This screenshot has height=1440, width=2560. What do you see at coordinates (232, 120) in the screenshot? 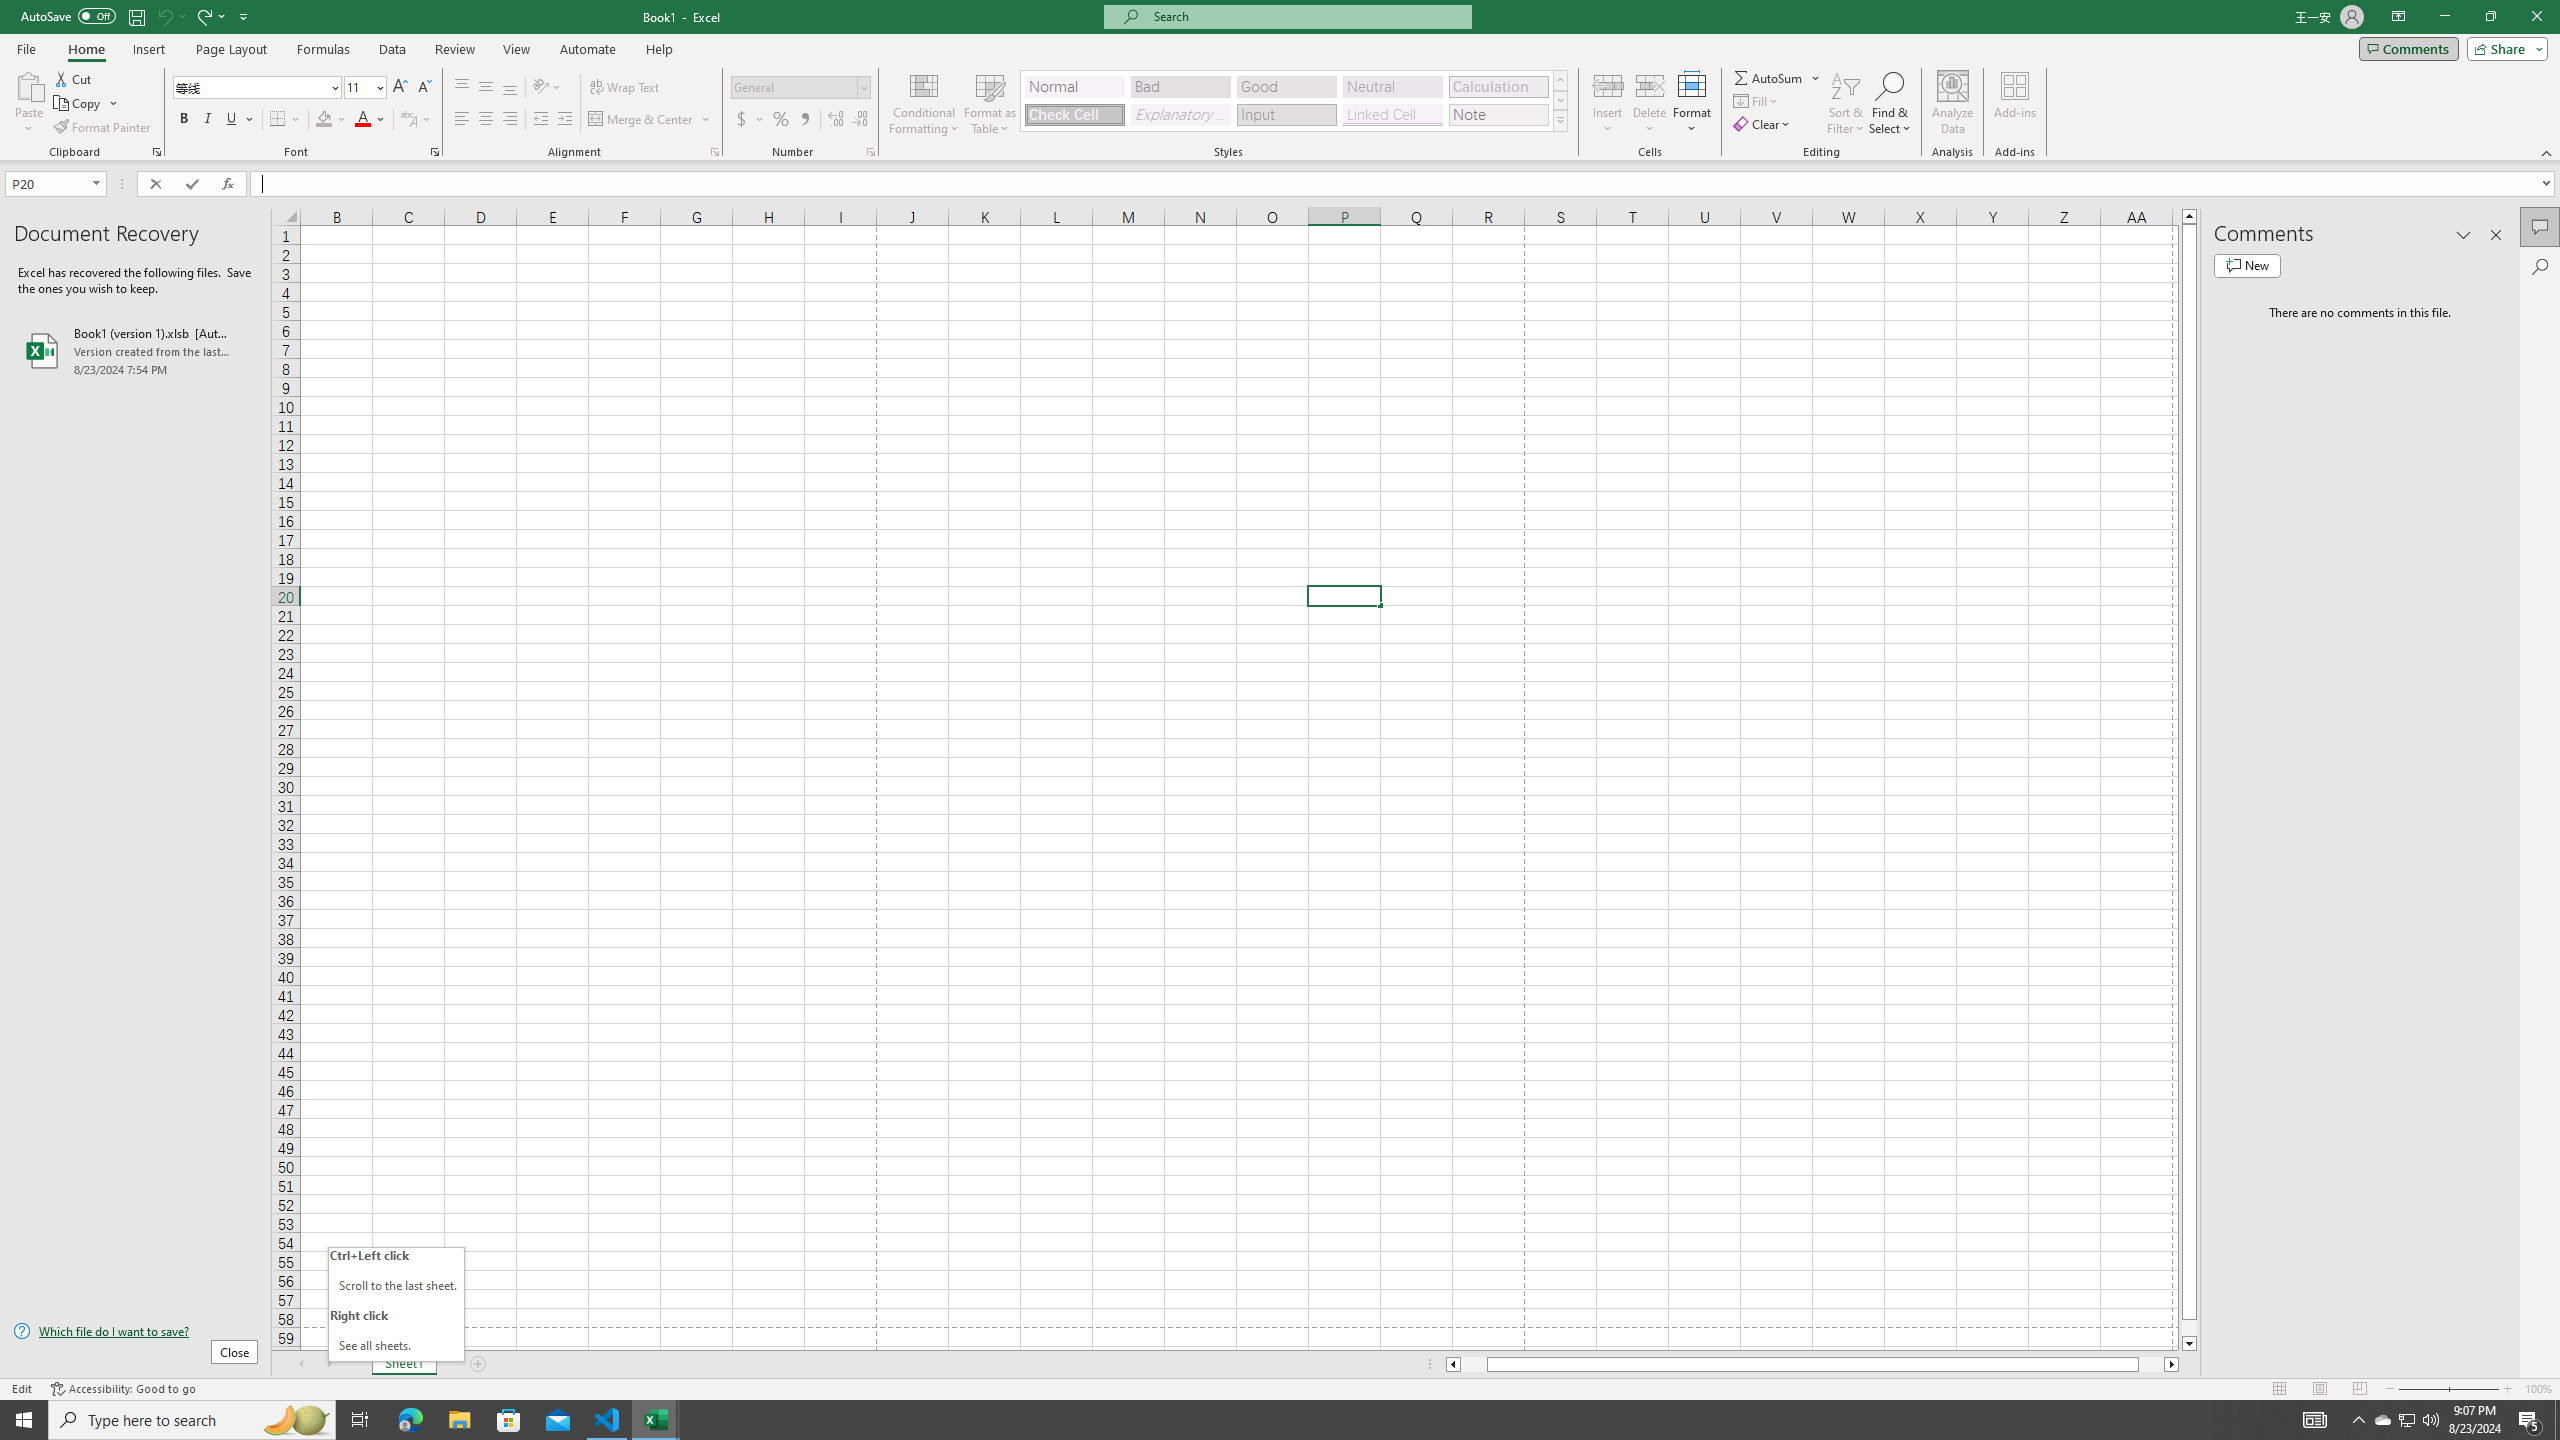
I see `Underline` at bounding box center [232, 120].